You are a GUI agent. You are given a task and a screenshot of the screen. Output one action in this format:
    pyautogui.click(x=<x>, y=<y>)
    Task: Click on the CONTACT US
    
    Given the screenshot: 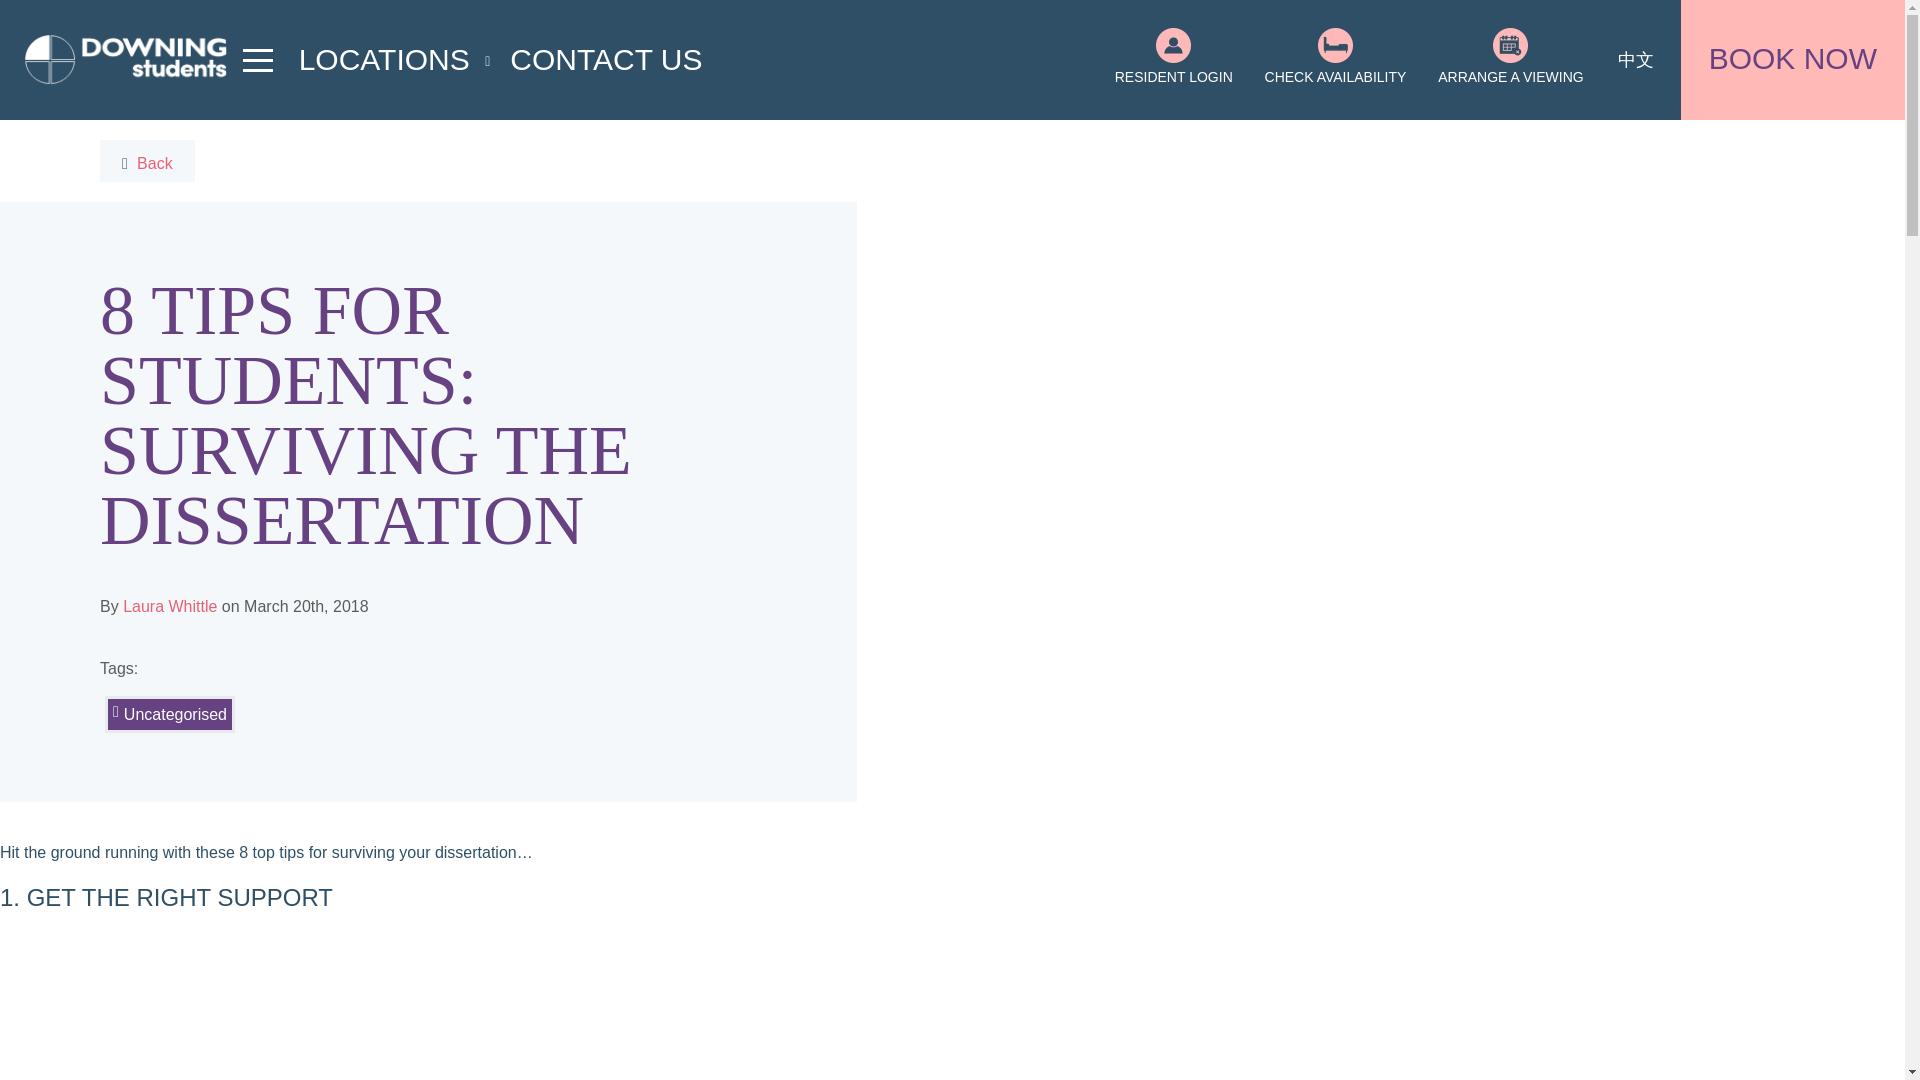 What is the action you would take?
    pyautogui.click(x=606, y=58)
    